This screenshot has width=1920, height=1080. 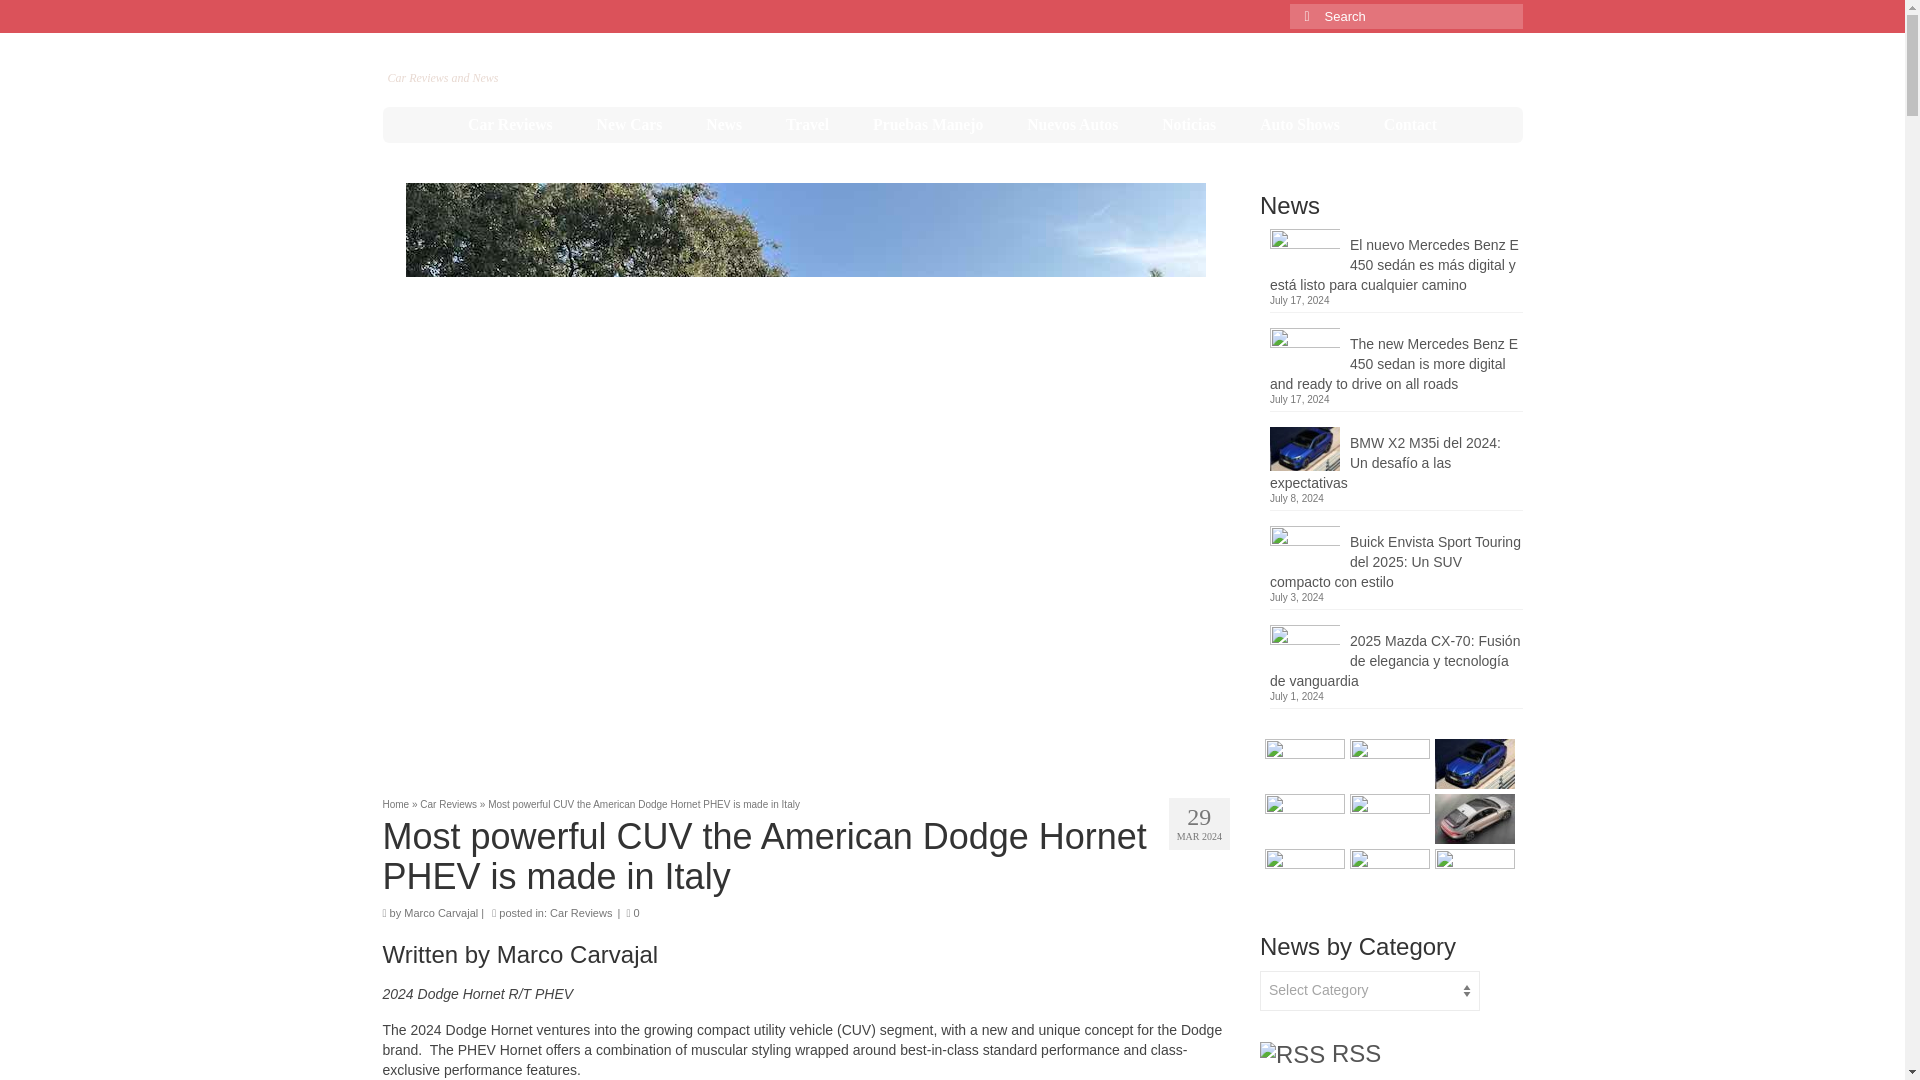 I want to click on Noticias, so click(x=1189, y=124).